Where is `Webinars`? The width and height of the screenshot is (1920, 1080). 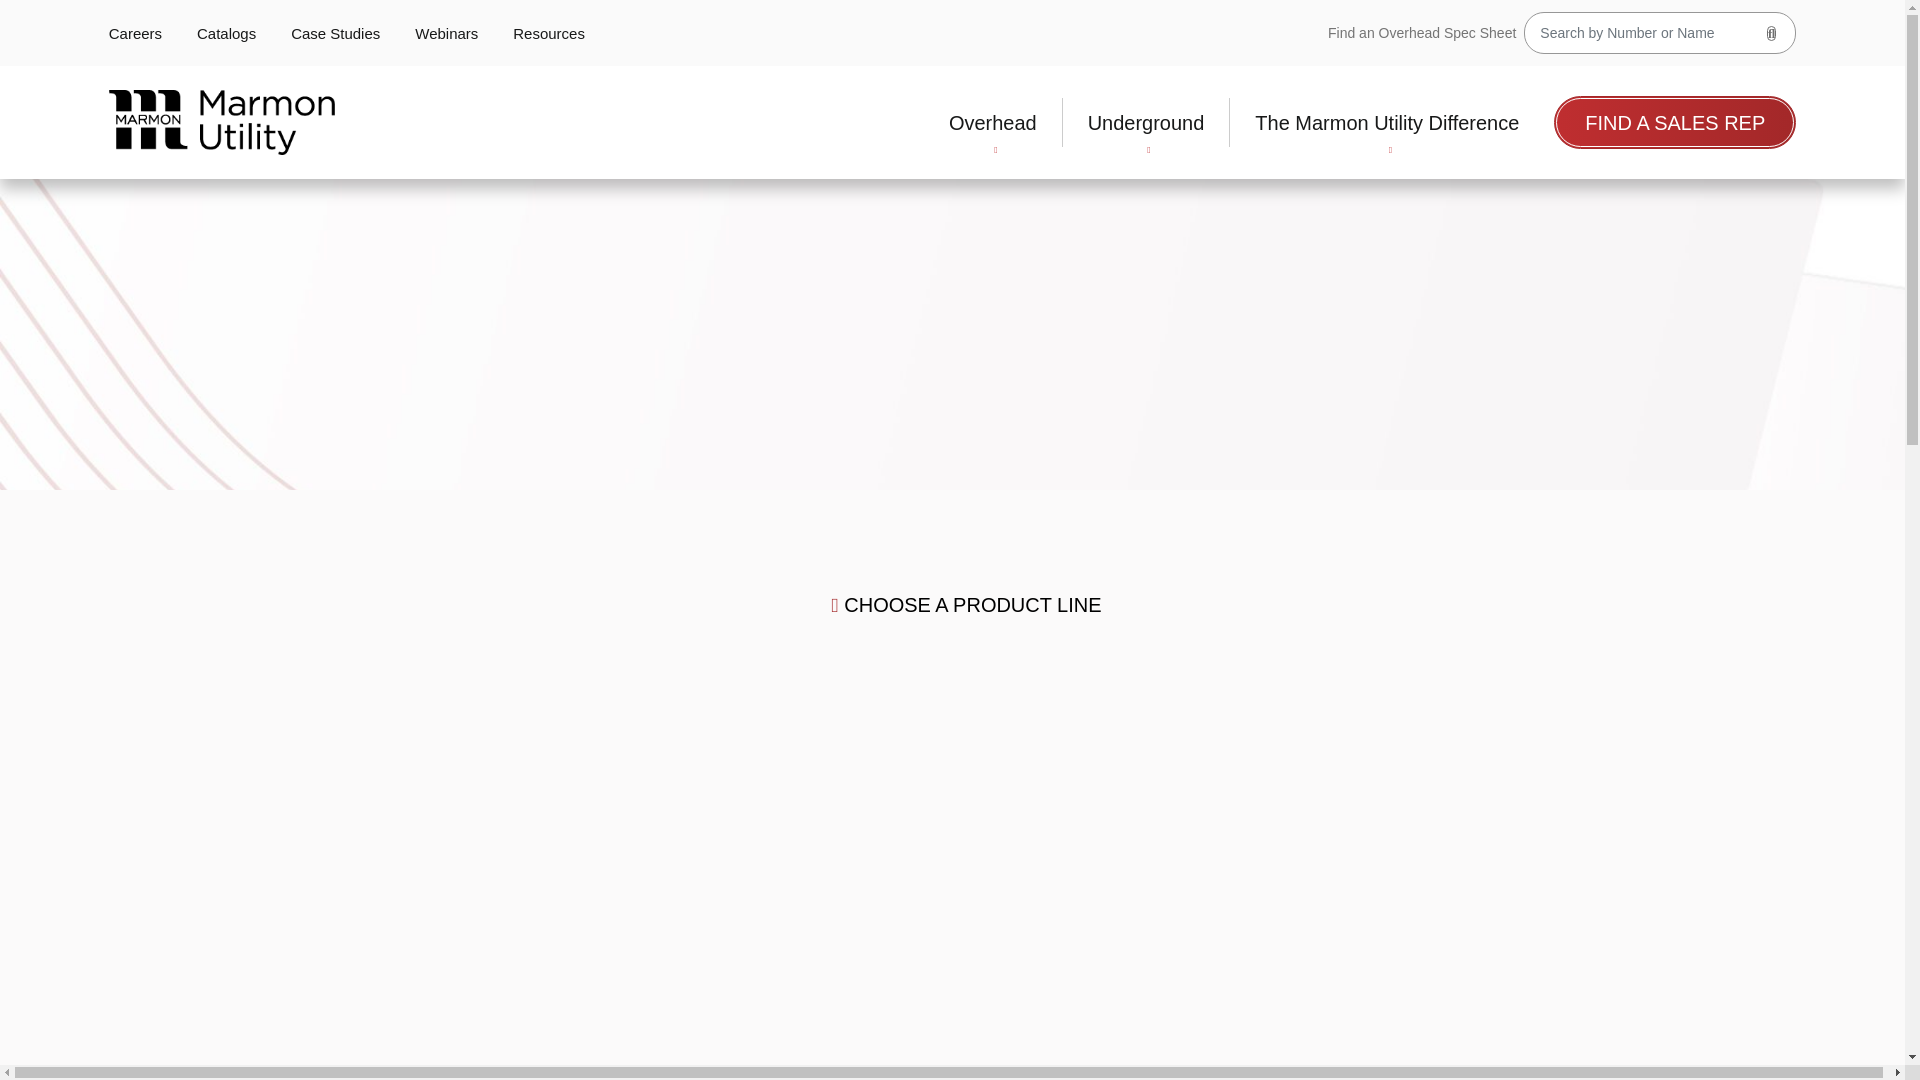
Webinars is located at coordinates (446, 33).